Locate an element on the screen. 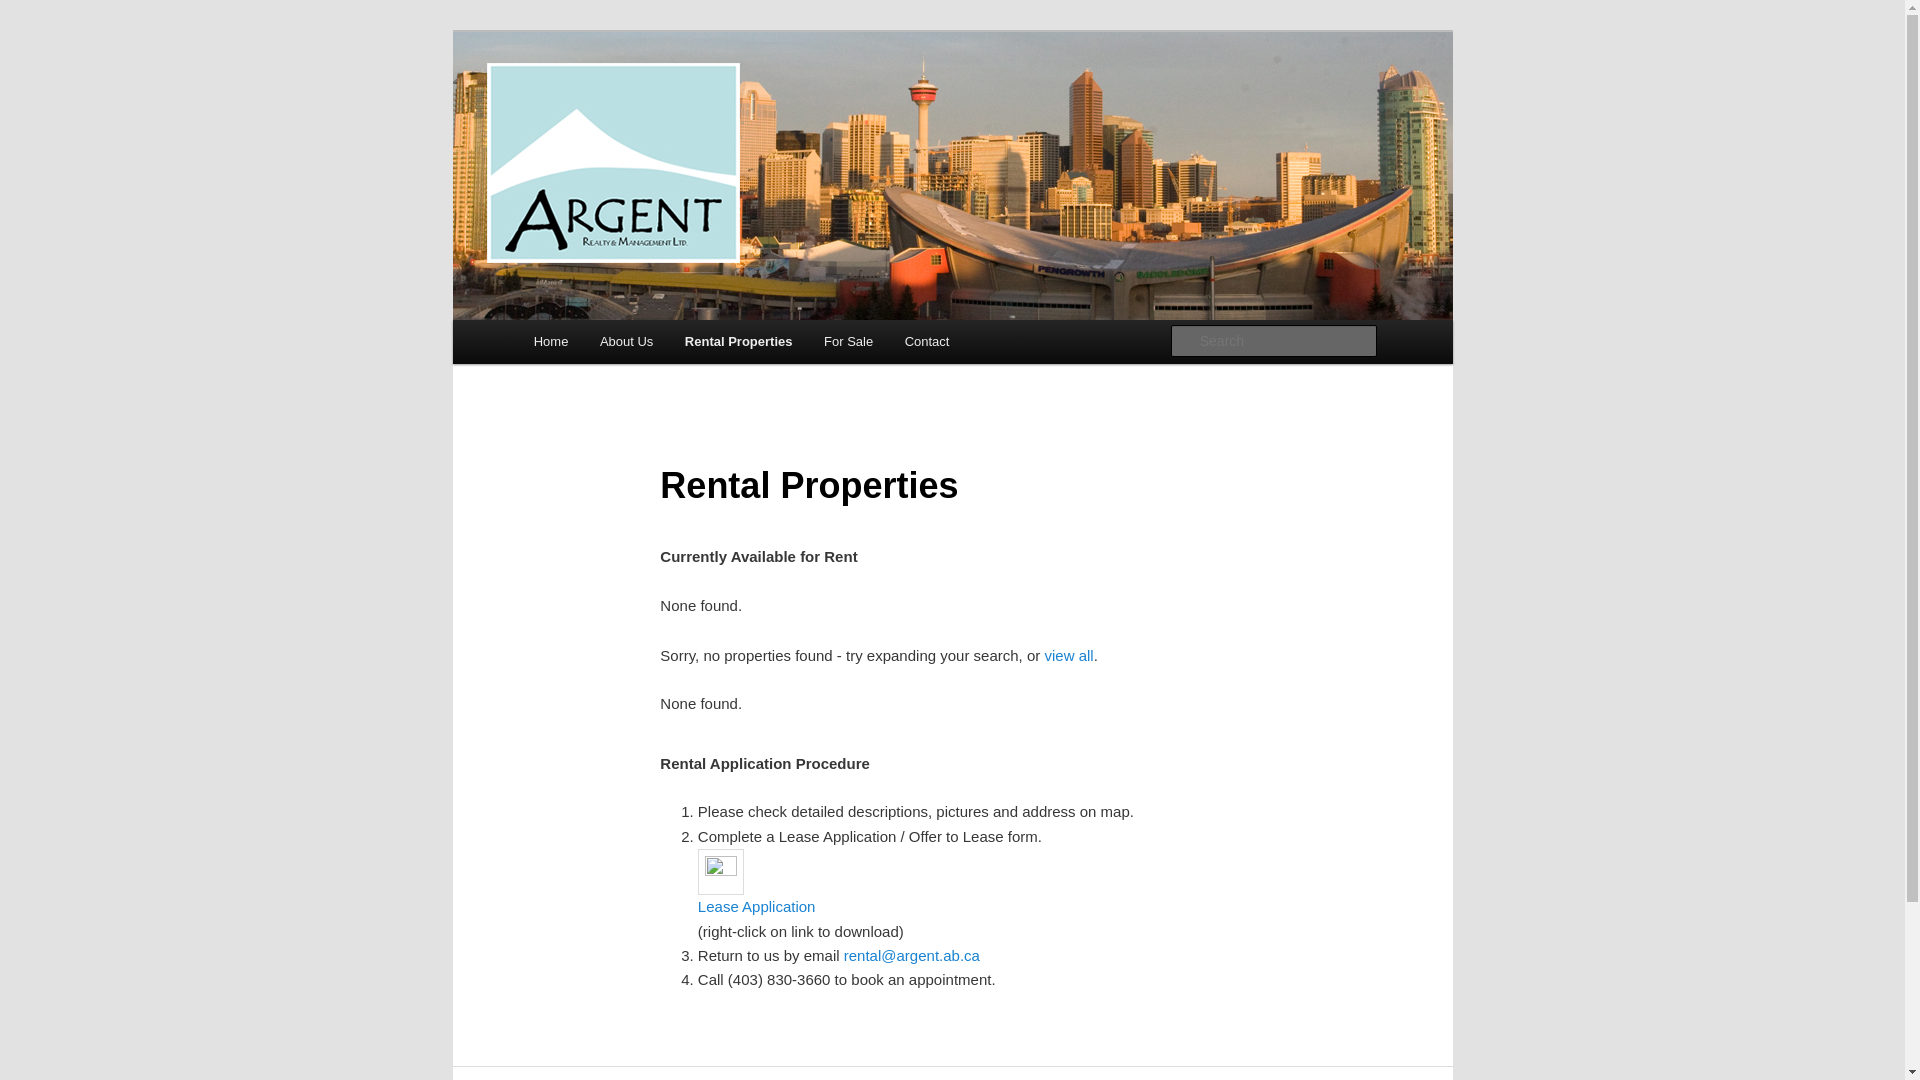  Lease Application is located at coordinates (870, 906).